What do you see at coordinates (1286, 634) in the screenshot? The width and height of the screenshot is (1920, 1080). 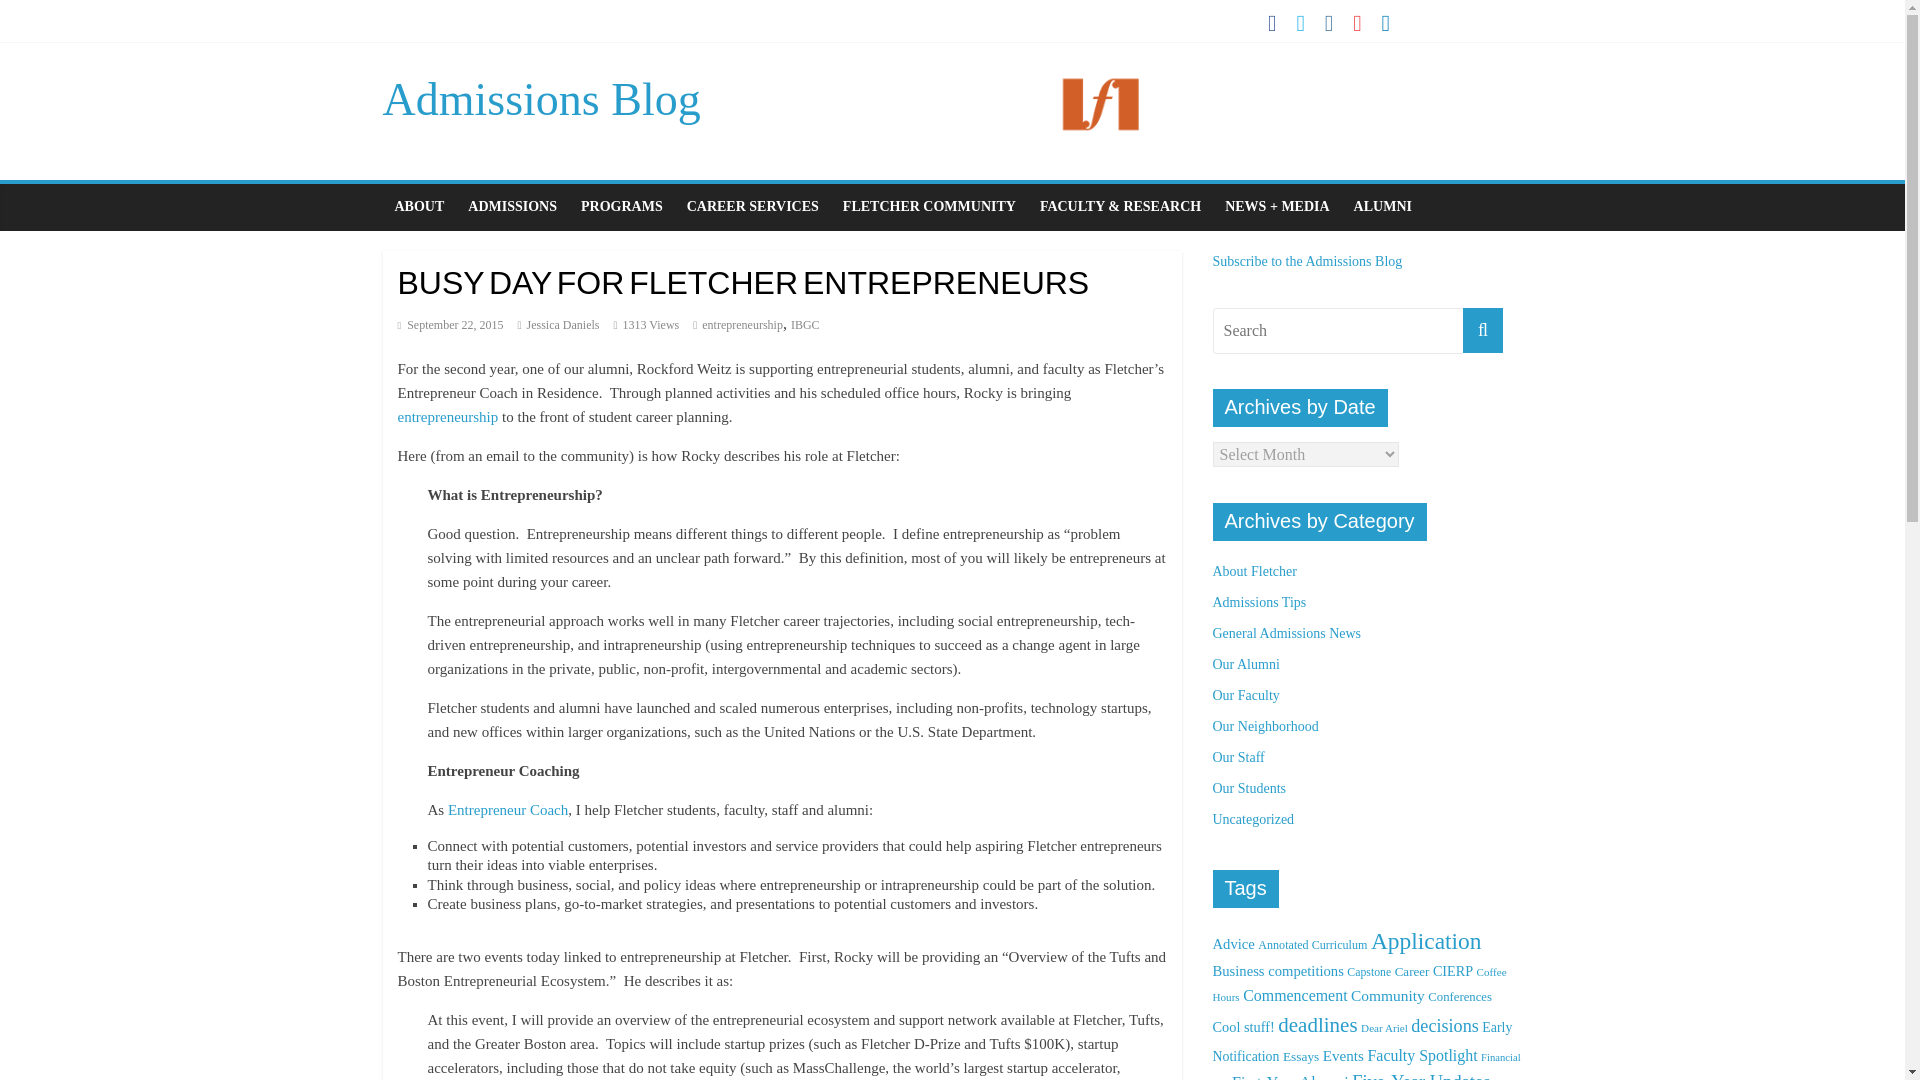 I see `What's happening now in the Admissions Office.` at bounding box center [1286, 634].